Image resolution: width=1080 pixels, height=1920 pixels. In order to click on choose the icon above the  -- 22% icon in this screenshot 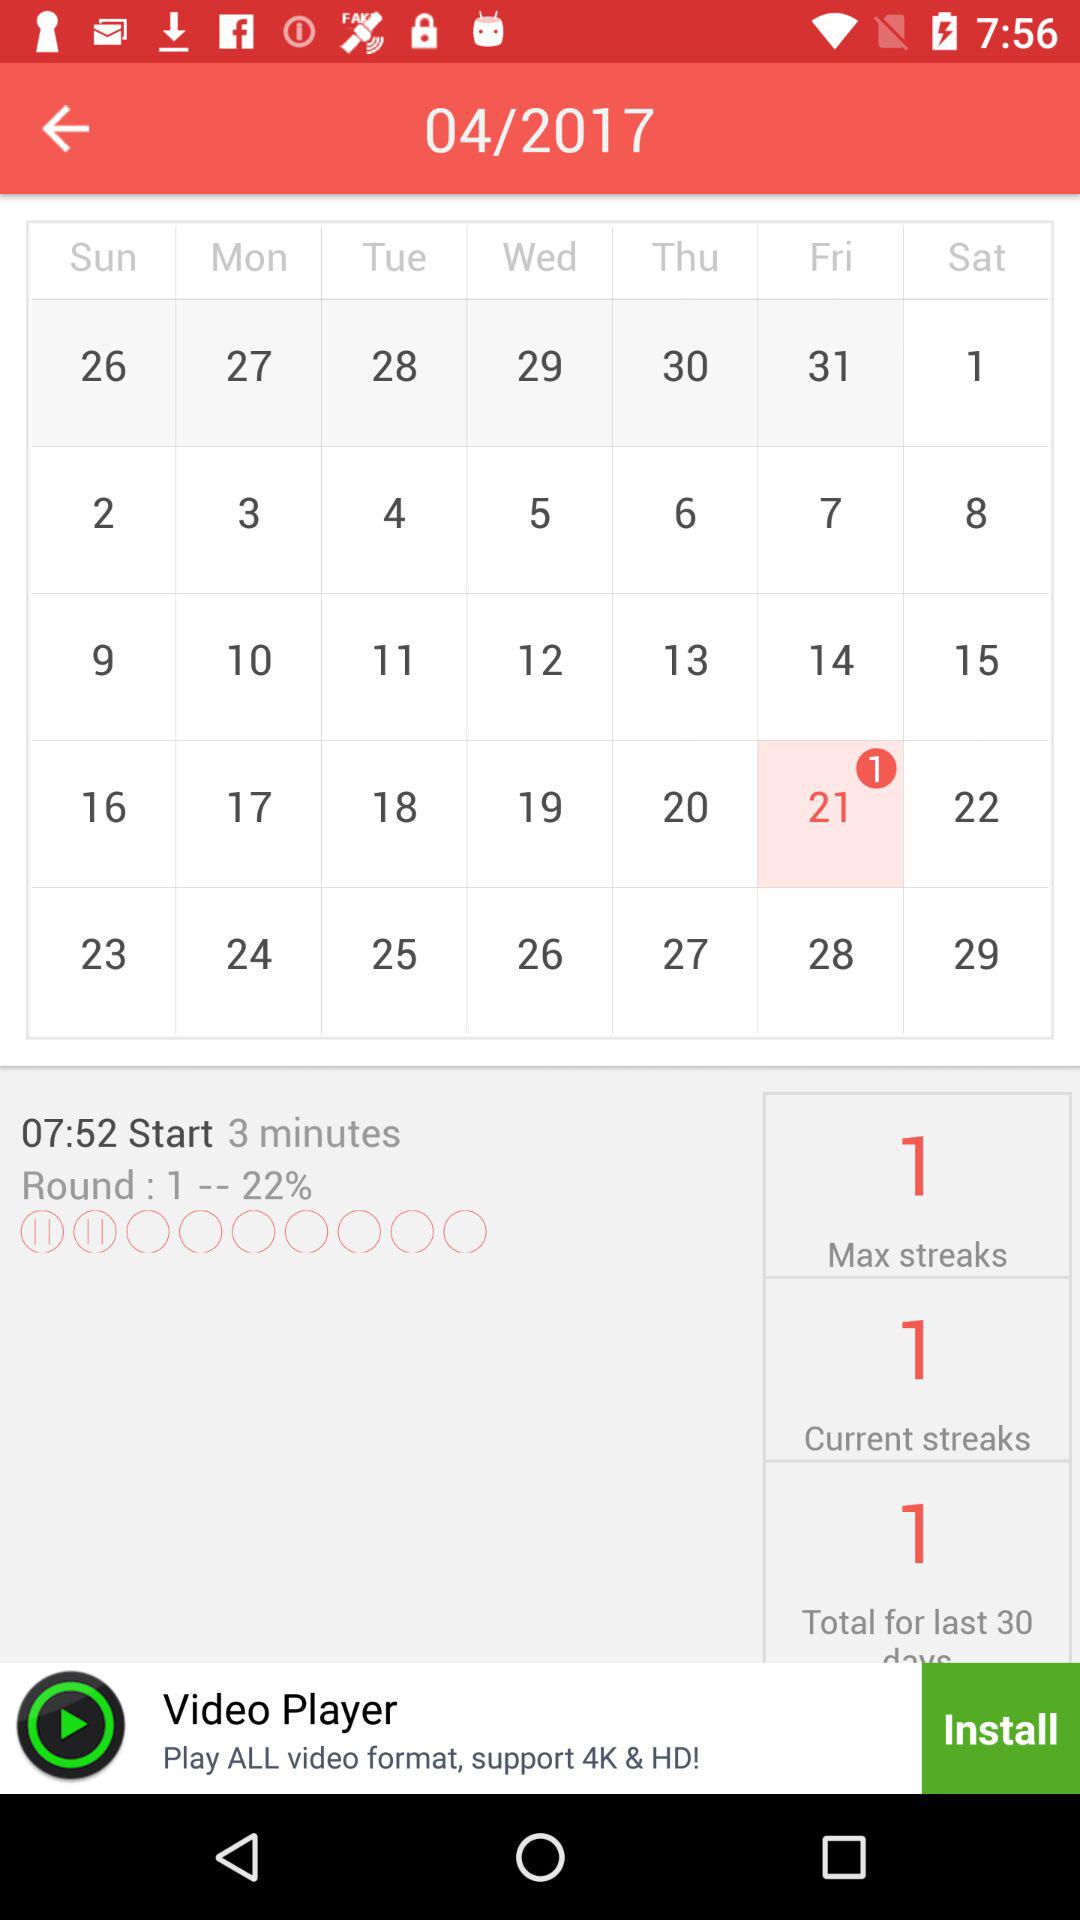, I will do `click(314, 1131)`.